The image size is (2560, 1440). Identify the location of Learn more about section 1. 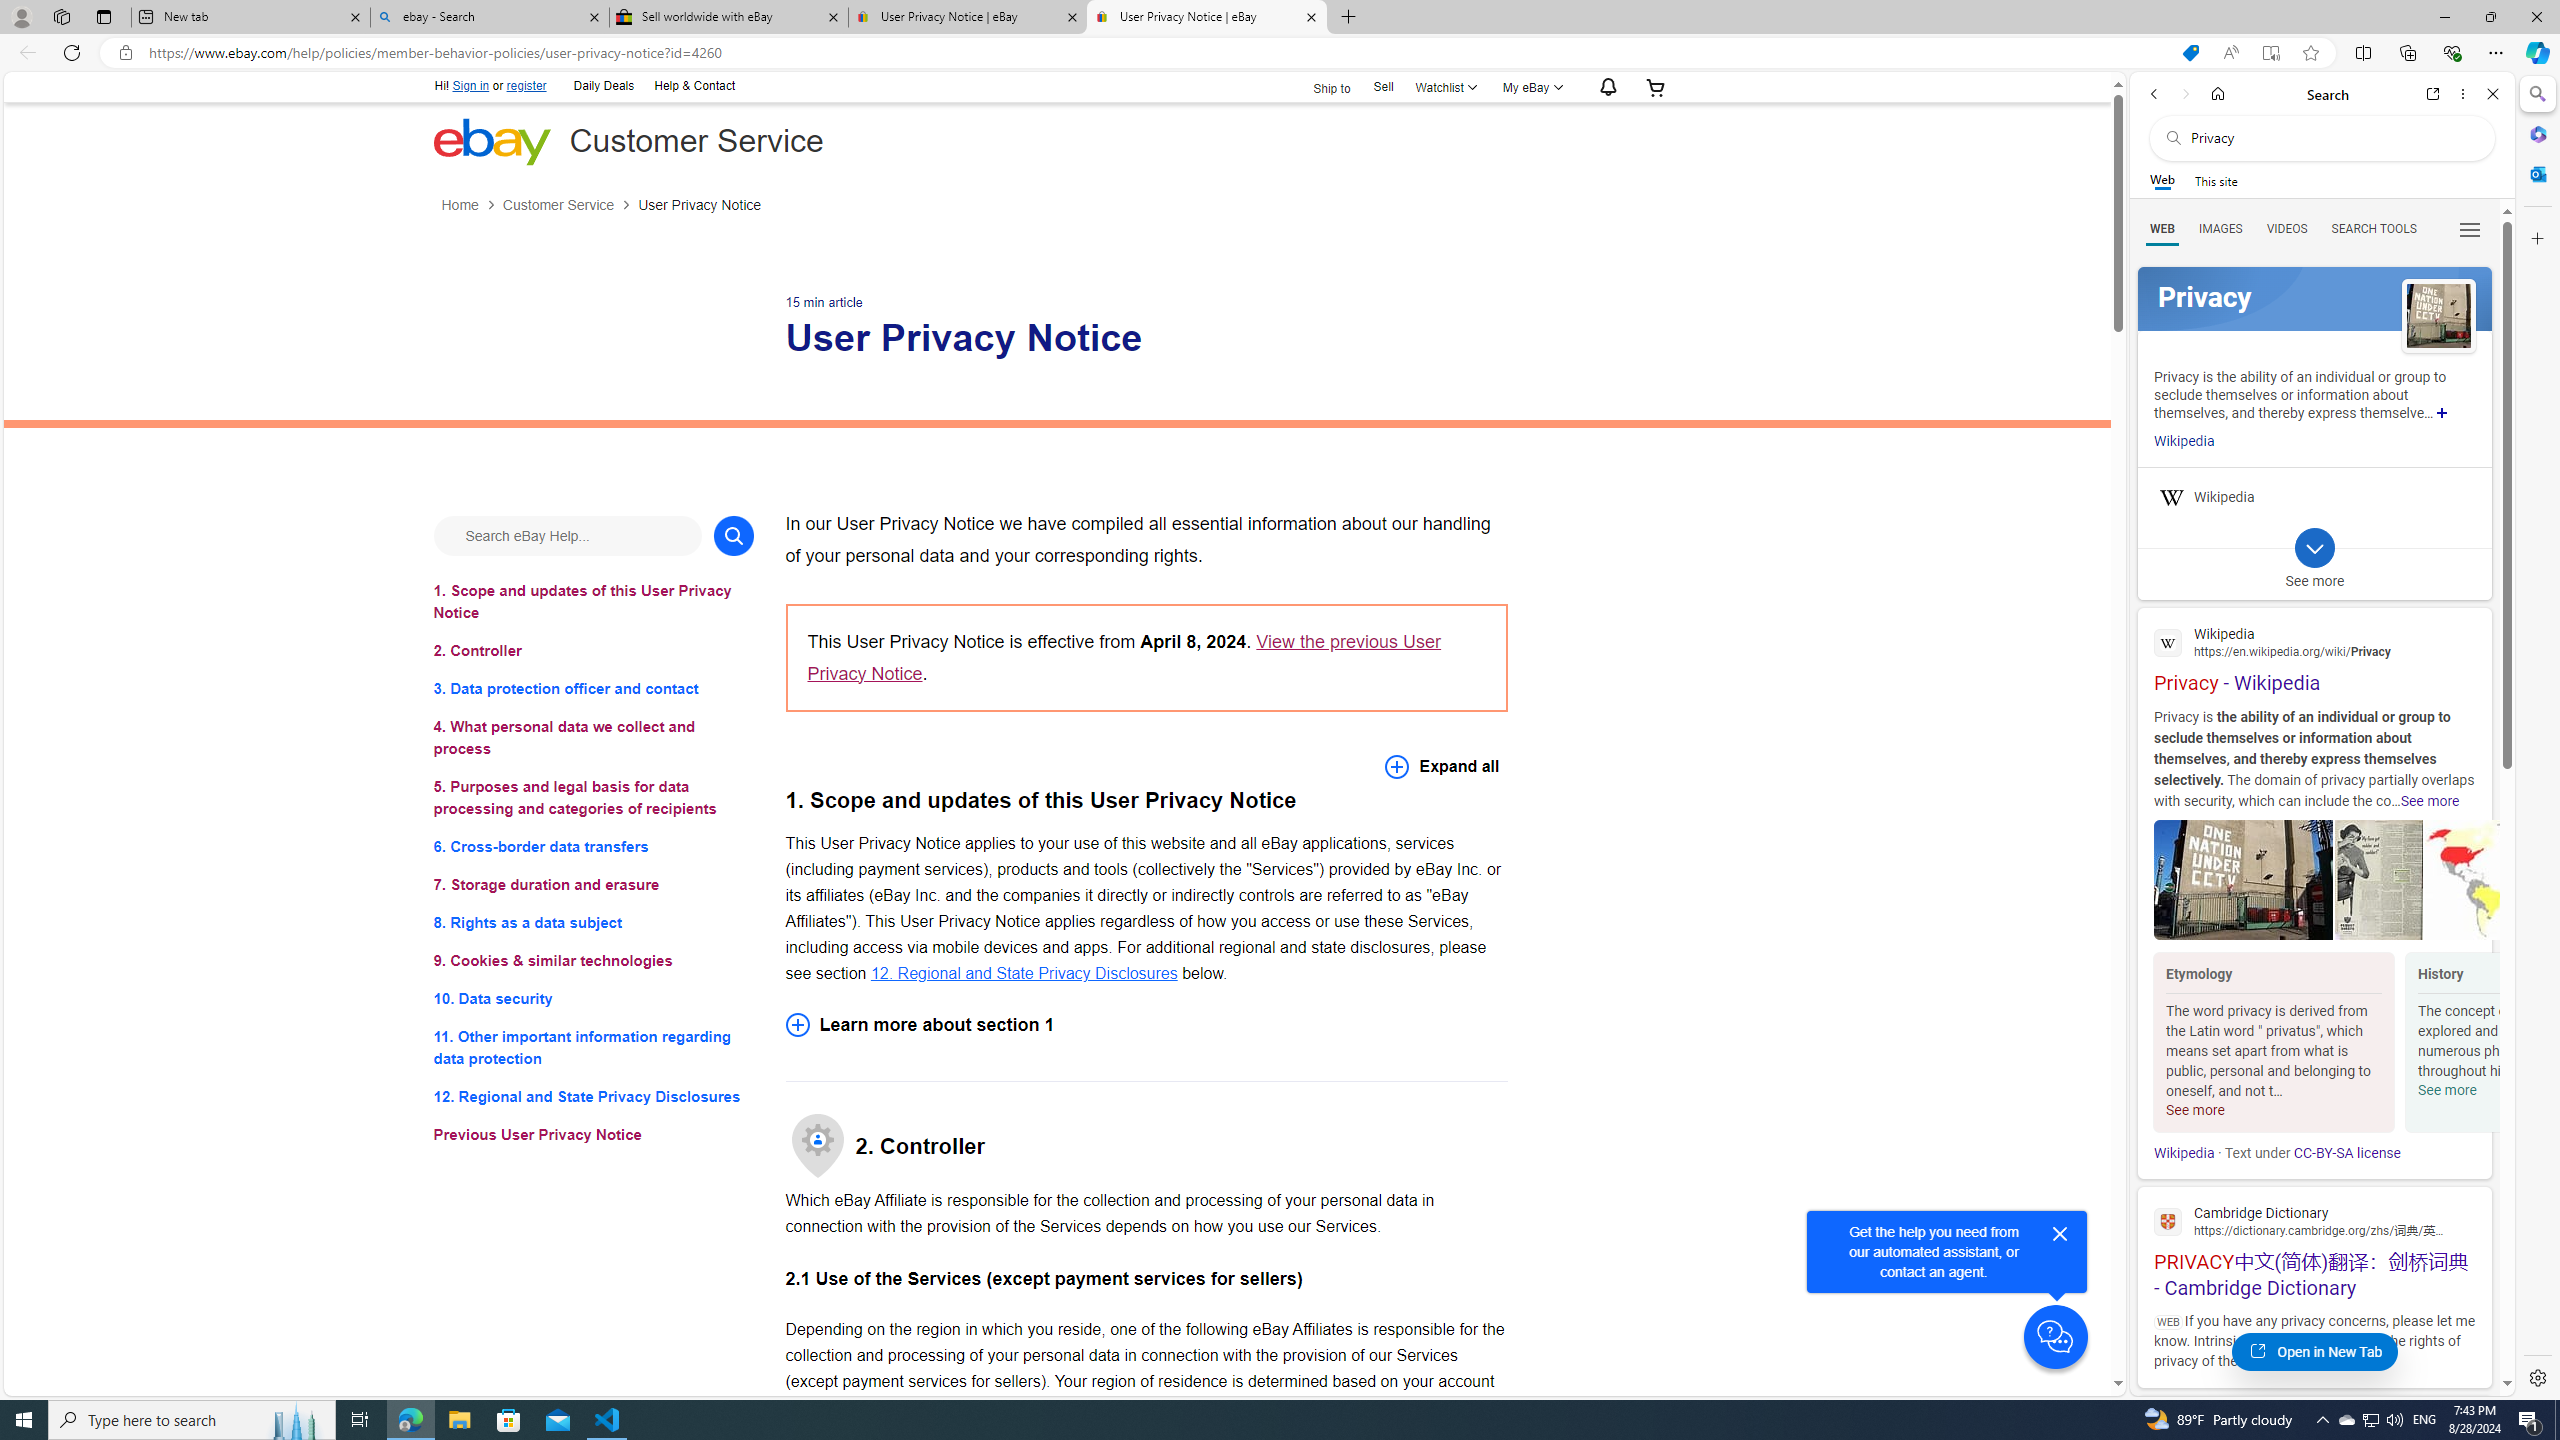
(1146, 1024).